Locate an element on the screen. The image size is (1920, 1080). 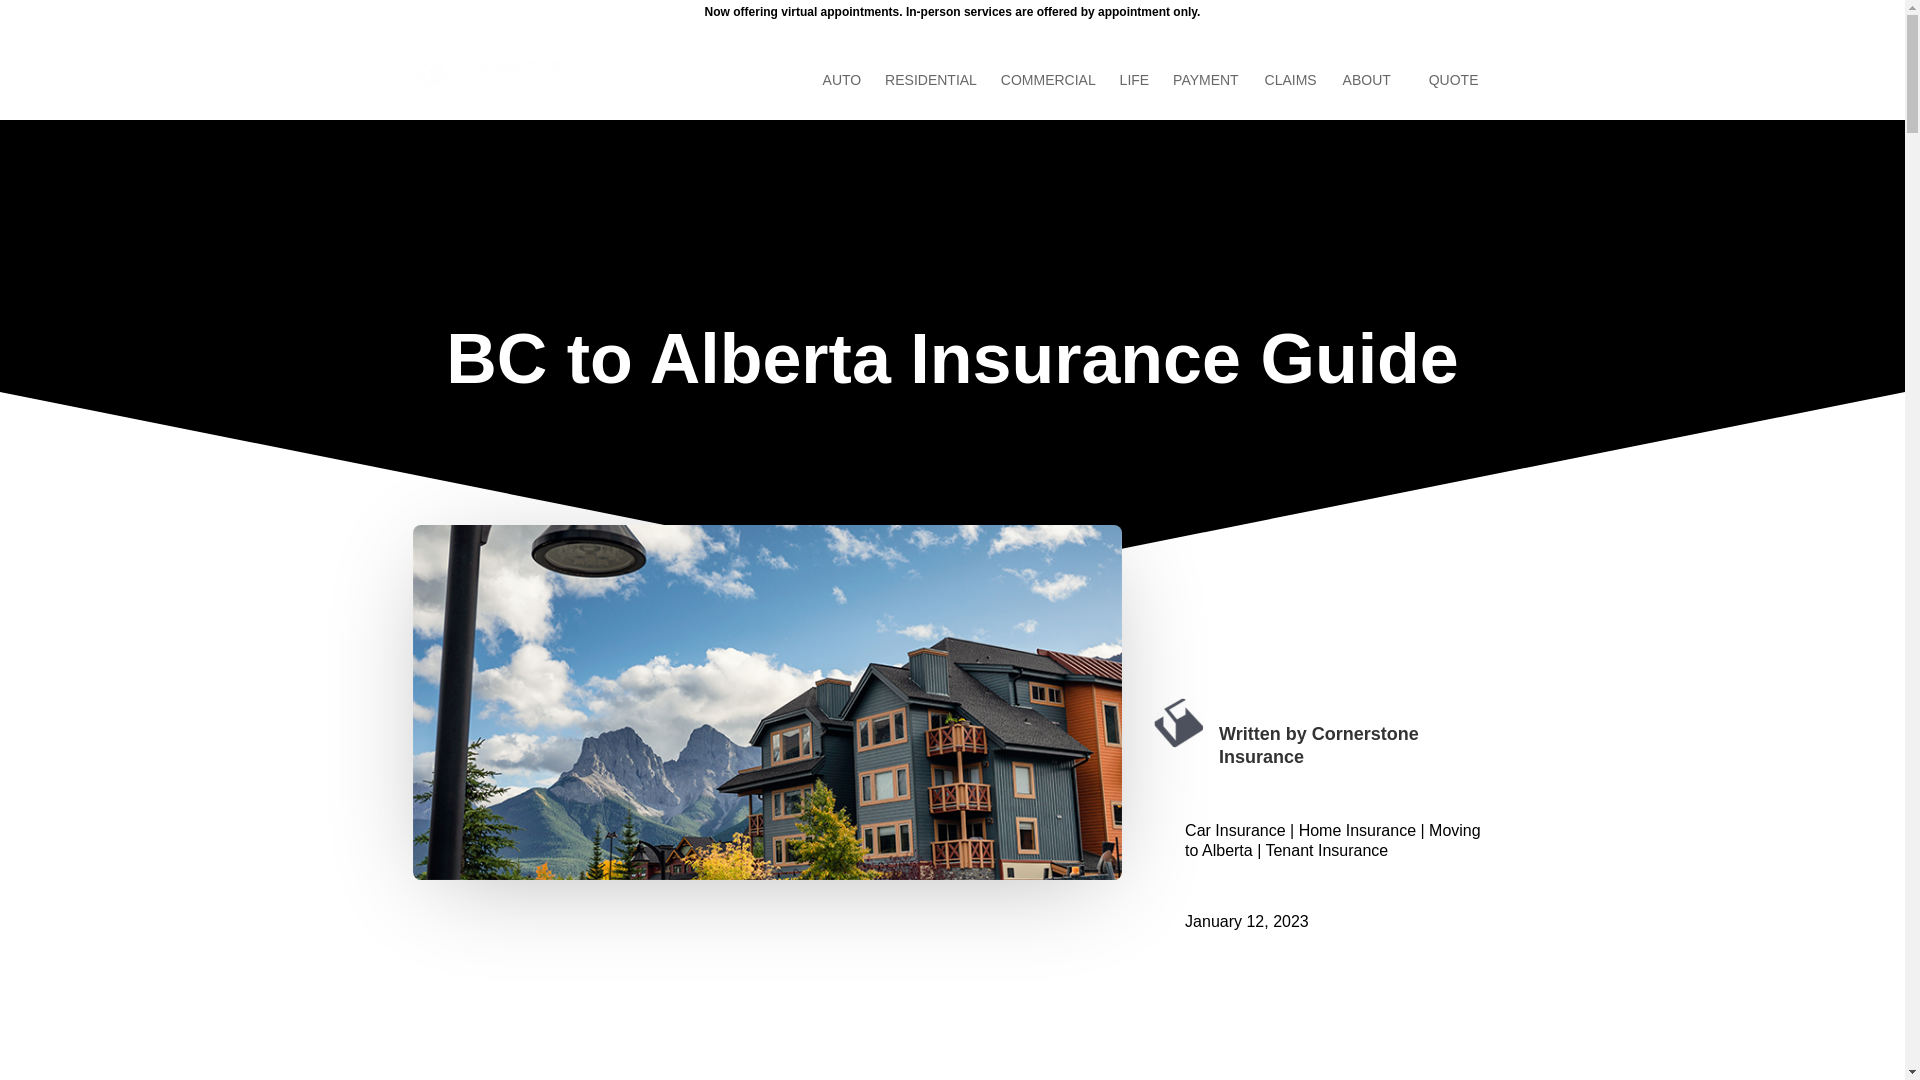
COMMERCIAL is located at coordinates (1058, 96).